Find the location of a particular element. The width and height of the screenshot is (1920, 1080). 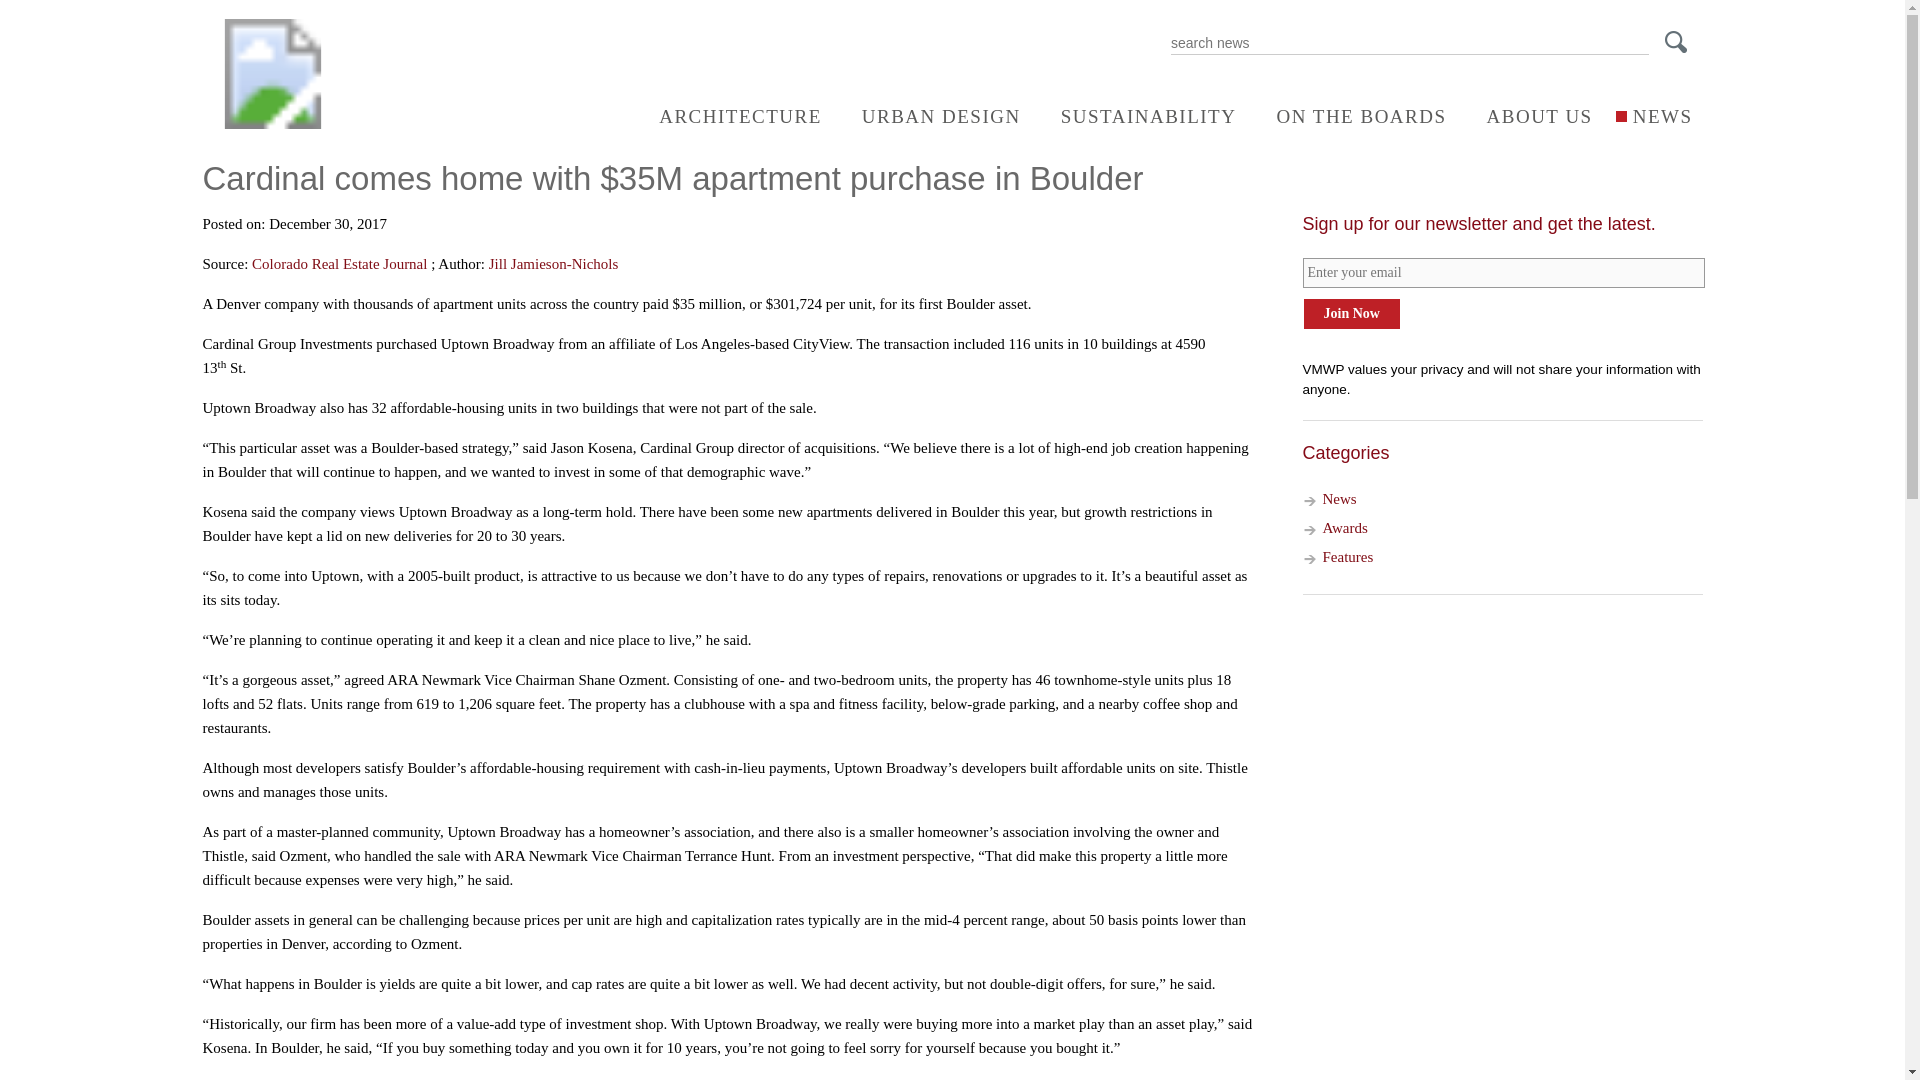

URBAN DESIGN is located at coordinates (932, 116).